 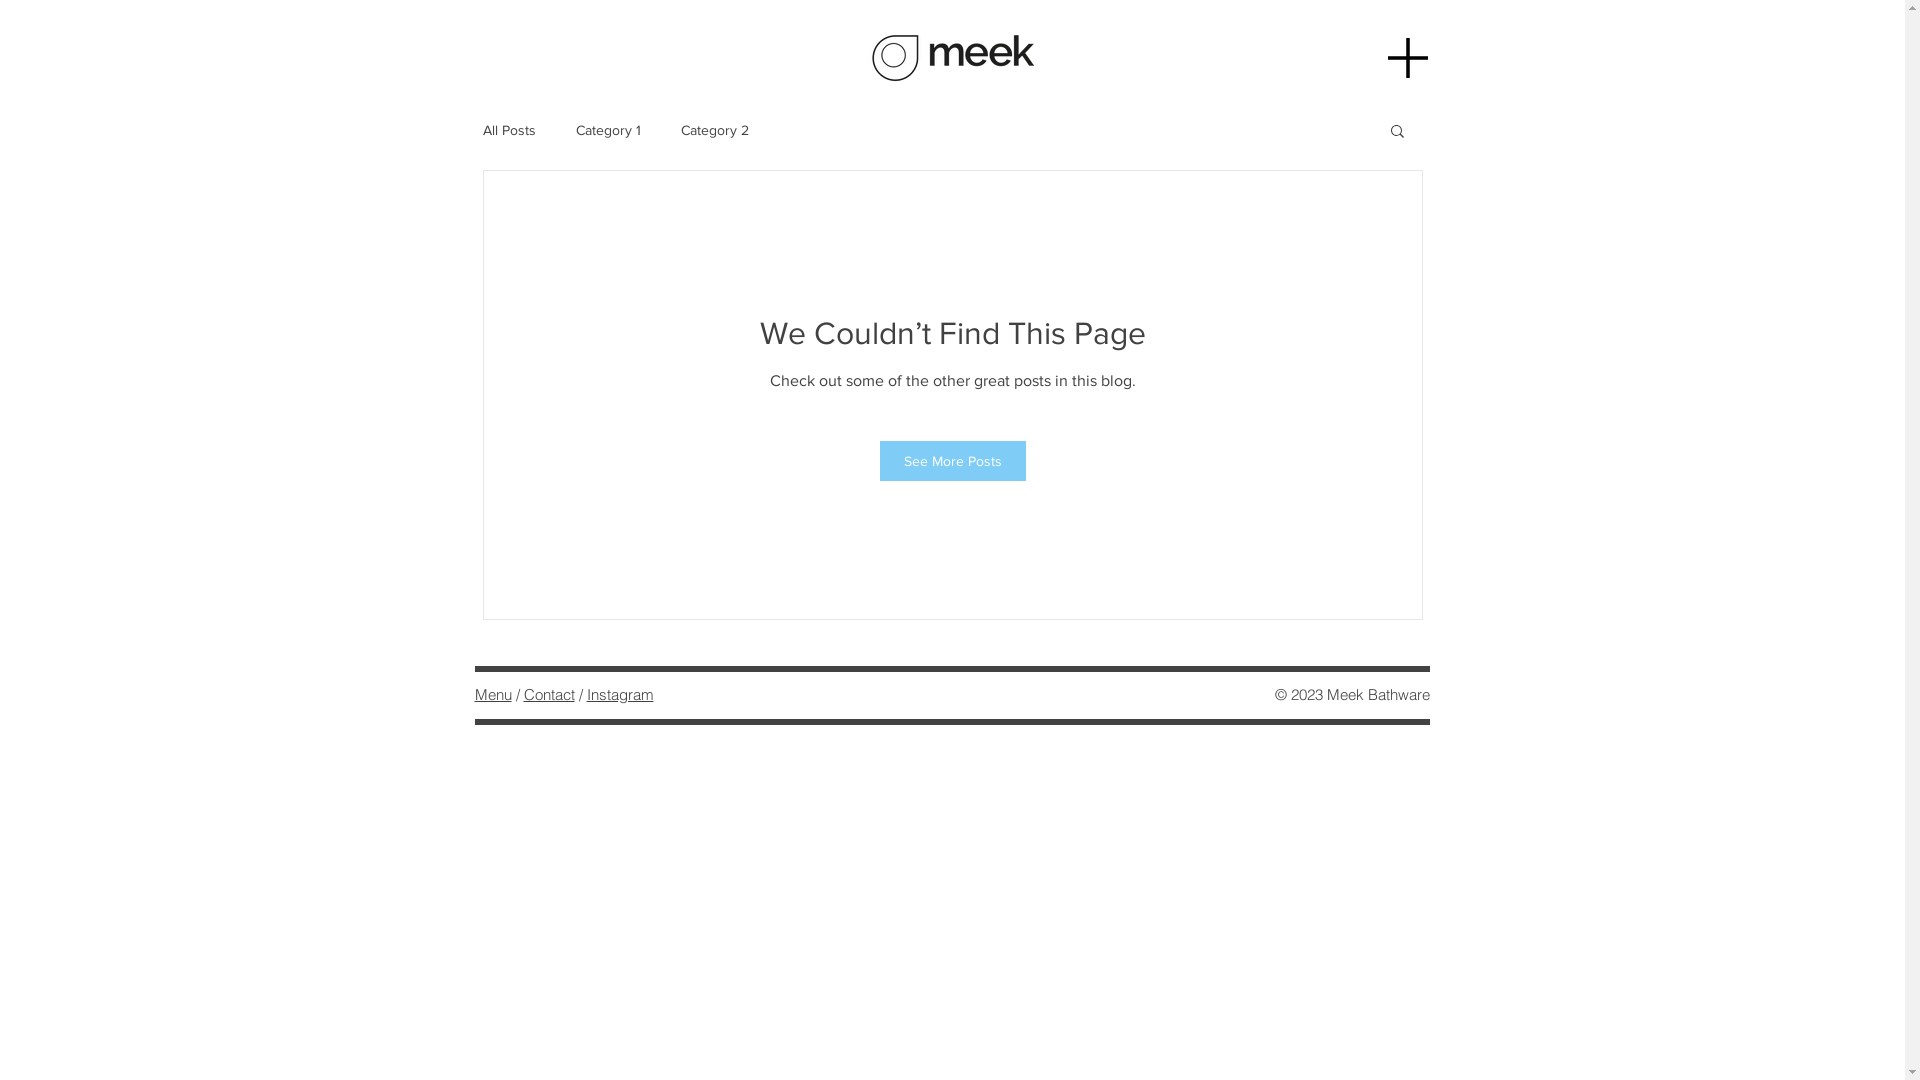 I want to click on  , so click(x=584, y=694).